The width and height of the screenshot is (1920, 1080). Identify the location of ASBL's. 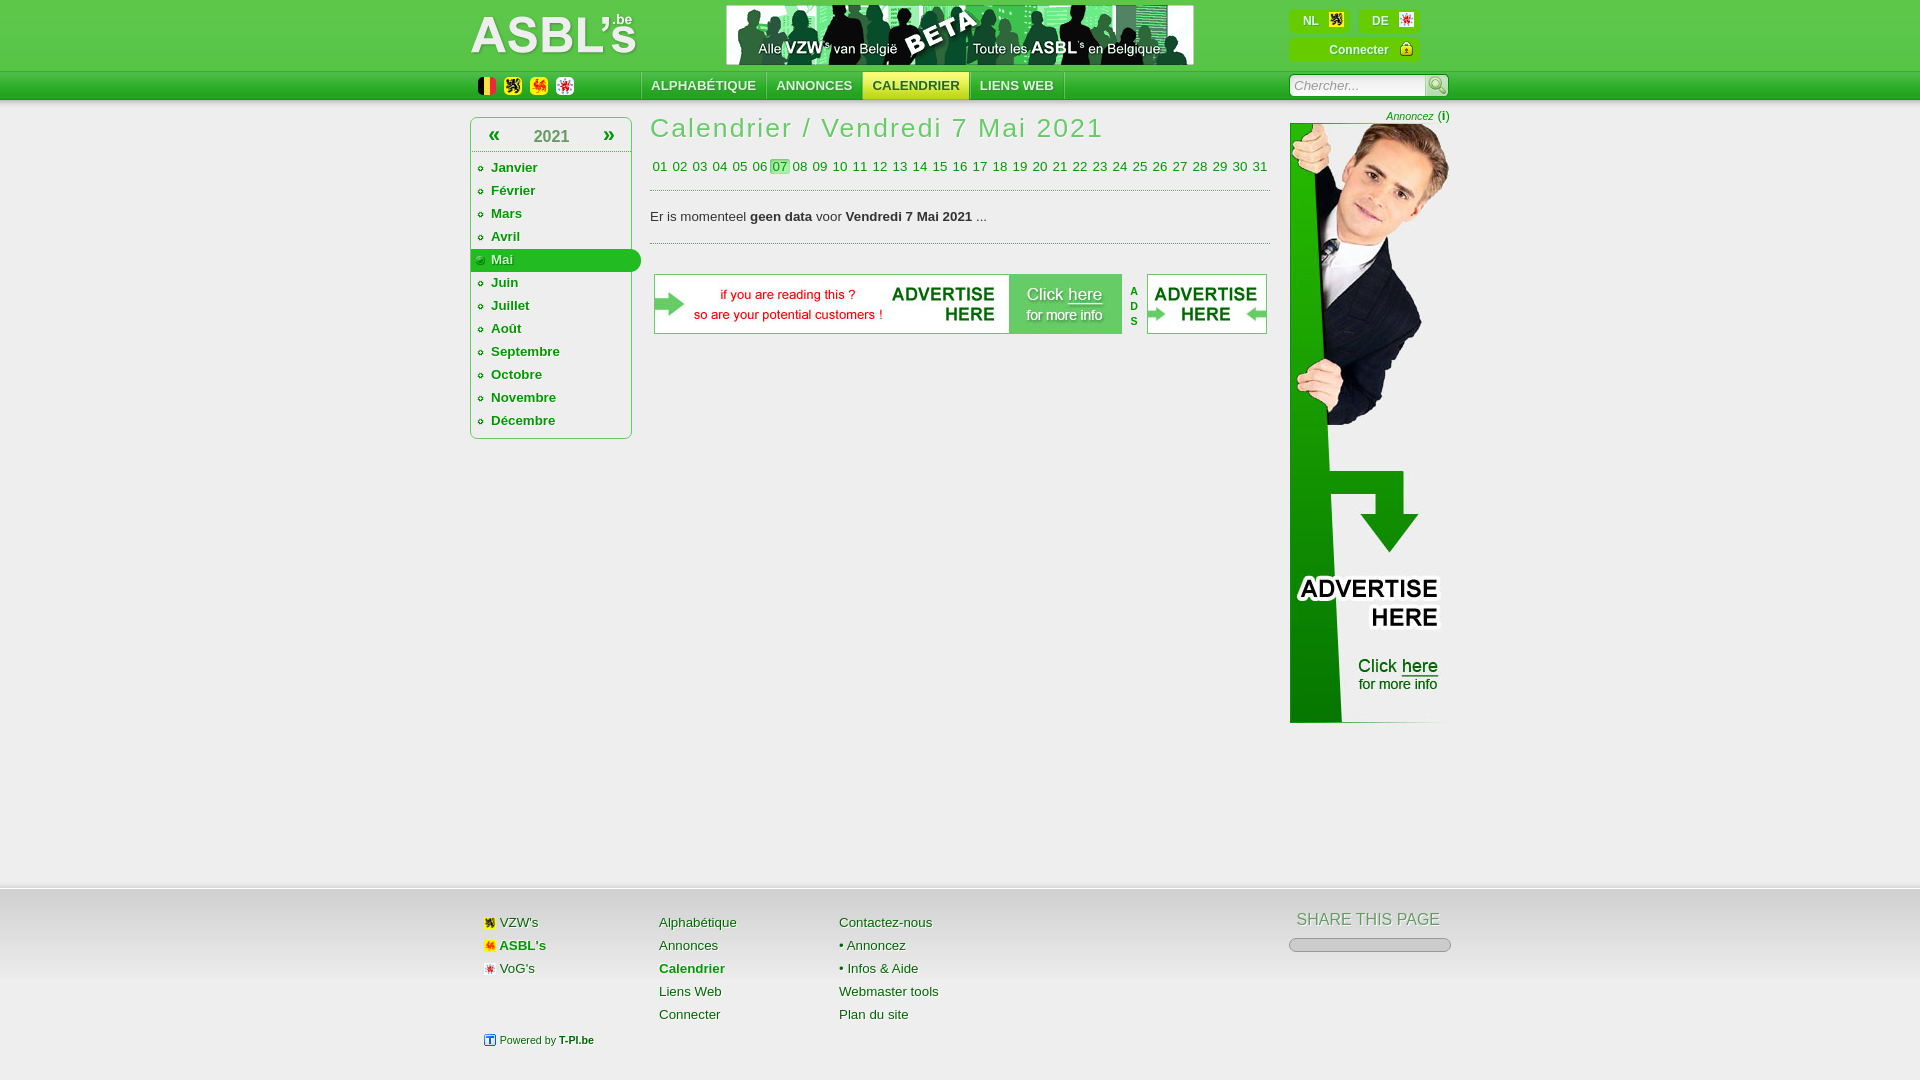
(554, 945).